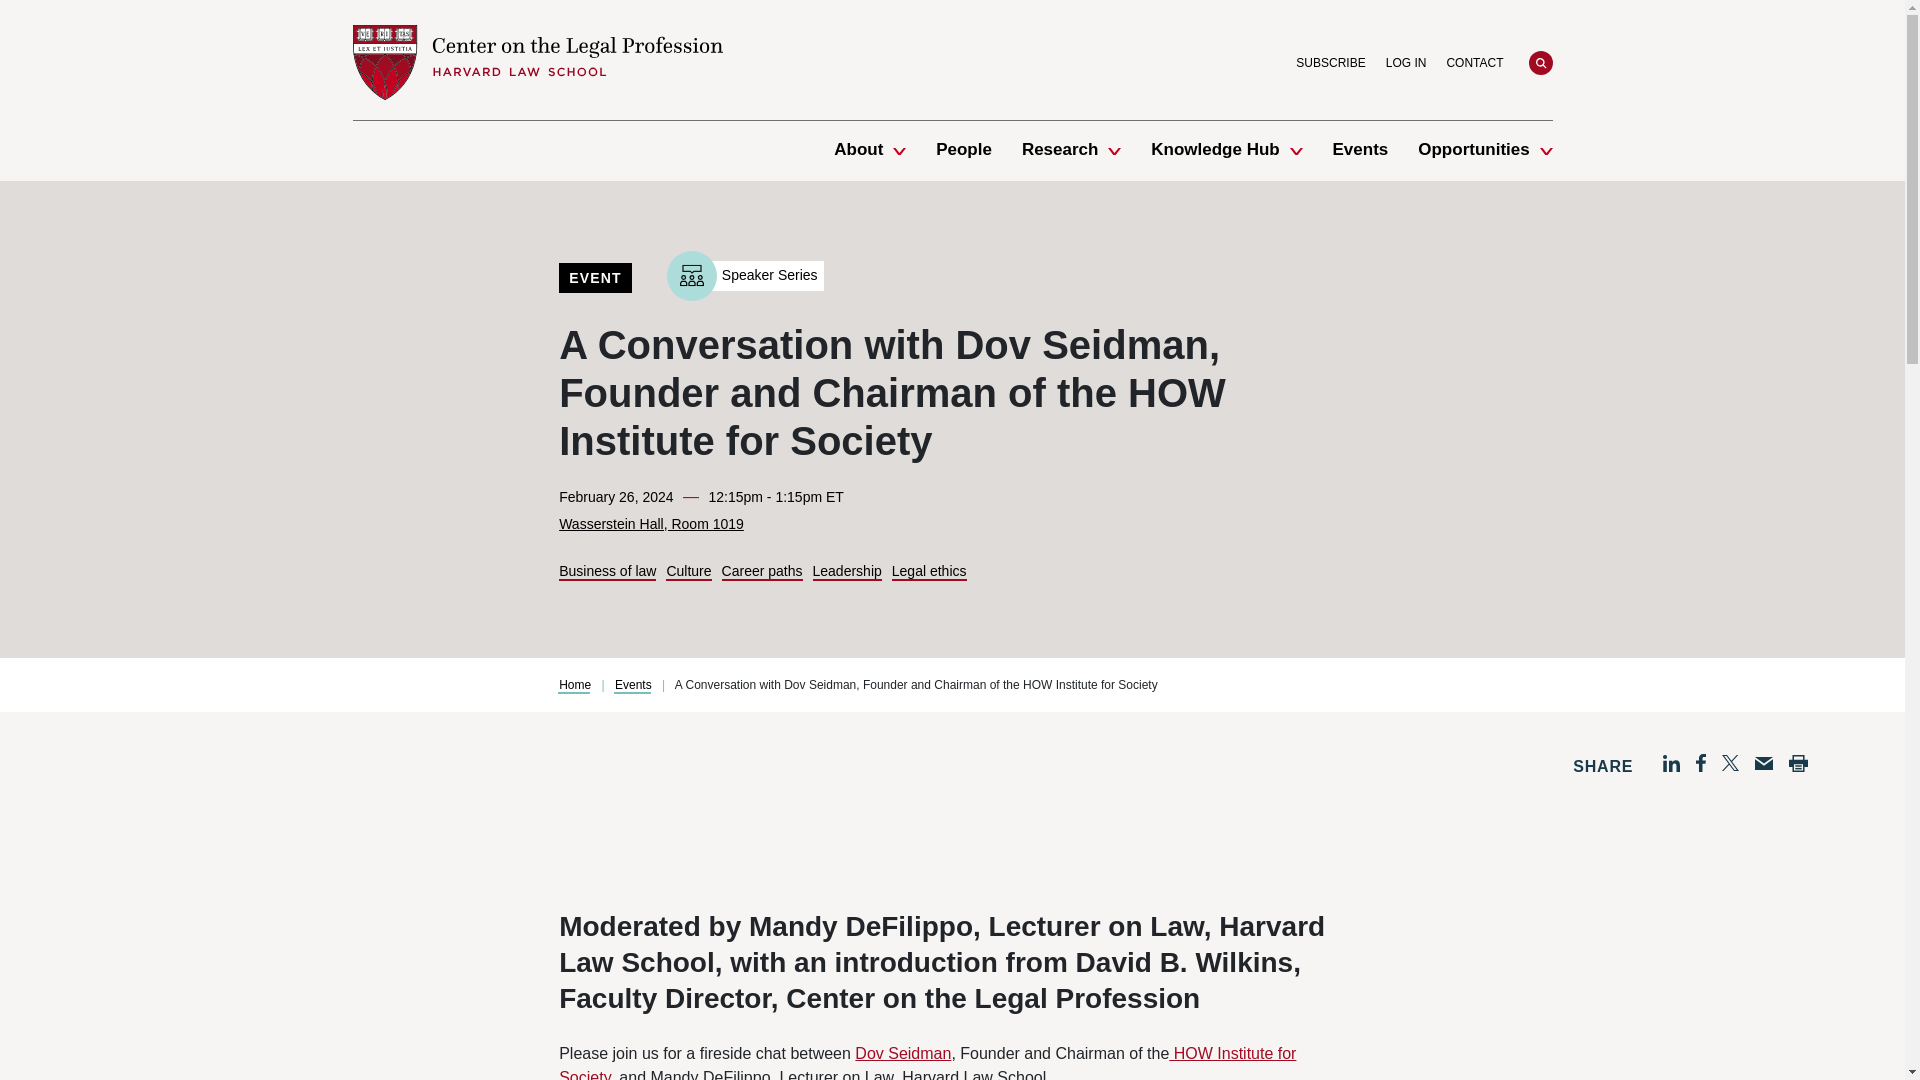 Image resolution: width=1920 pixels, height=1080 pixels. I want to click on People, so click(964, 150).